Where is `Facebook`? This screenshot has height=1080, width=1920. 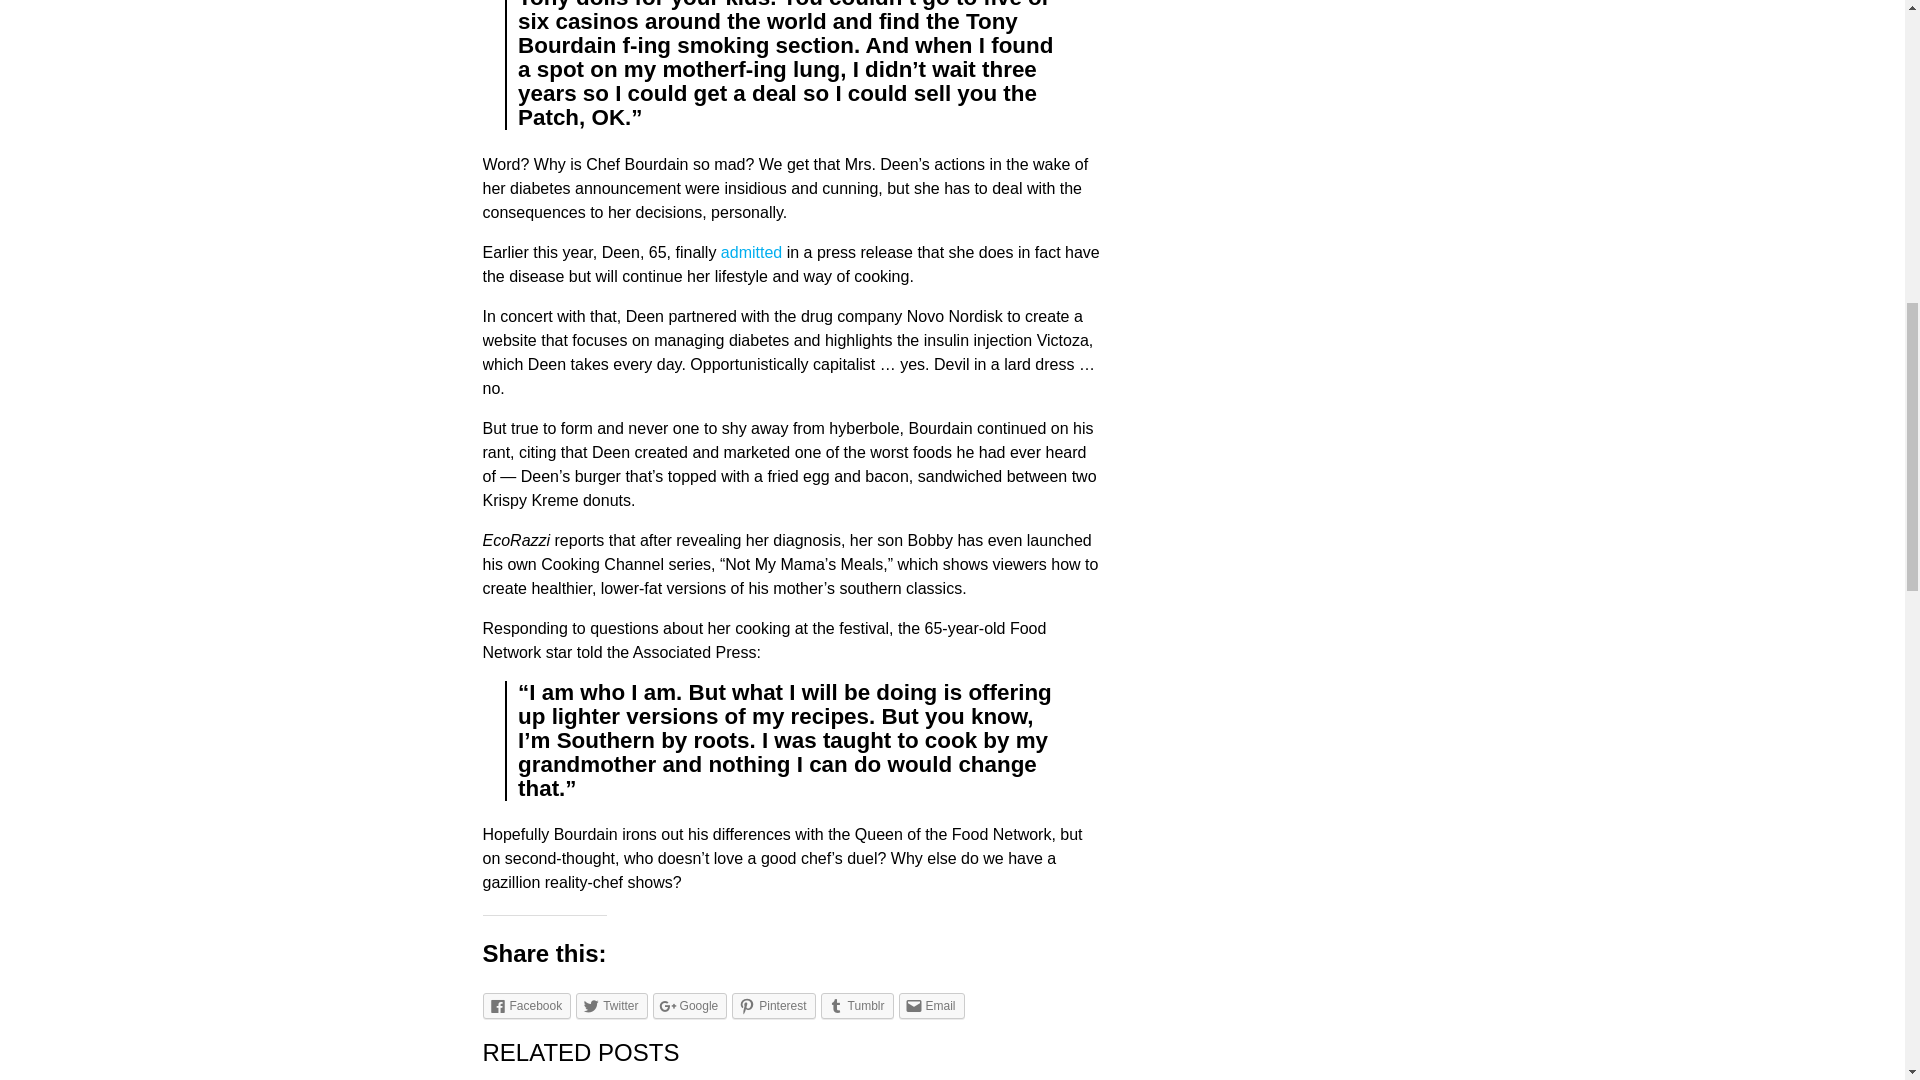
Facebook is located at coordinates (526, 1006).